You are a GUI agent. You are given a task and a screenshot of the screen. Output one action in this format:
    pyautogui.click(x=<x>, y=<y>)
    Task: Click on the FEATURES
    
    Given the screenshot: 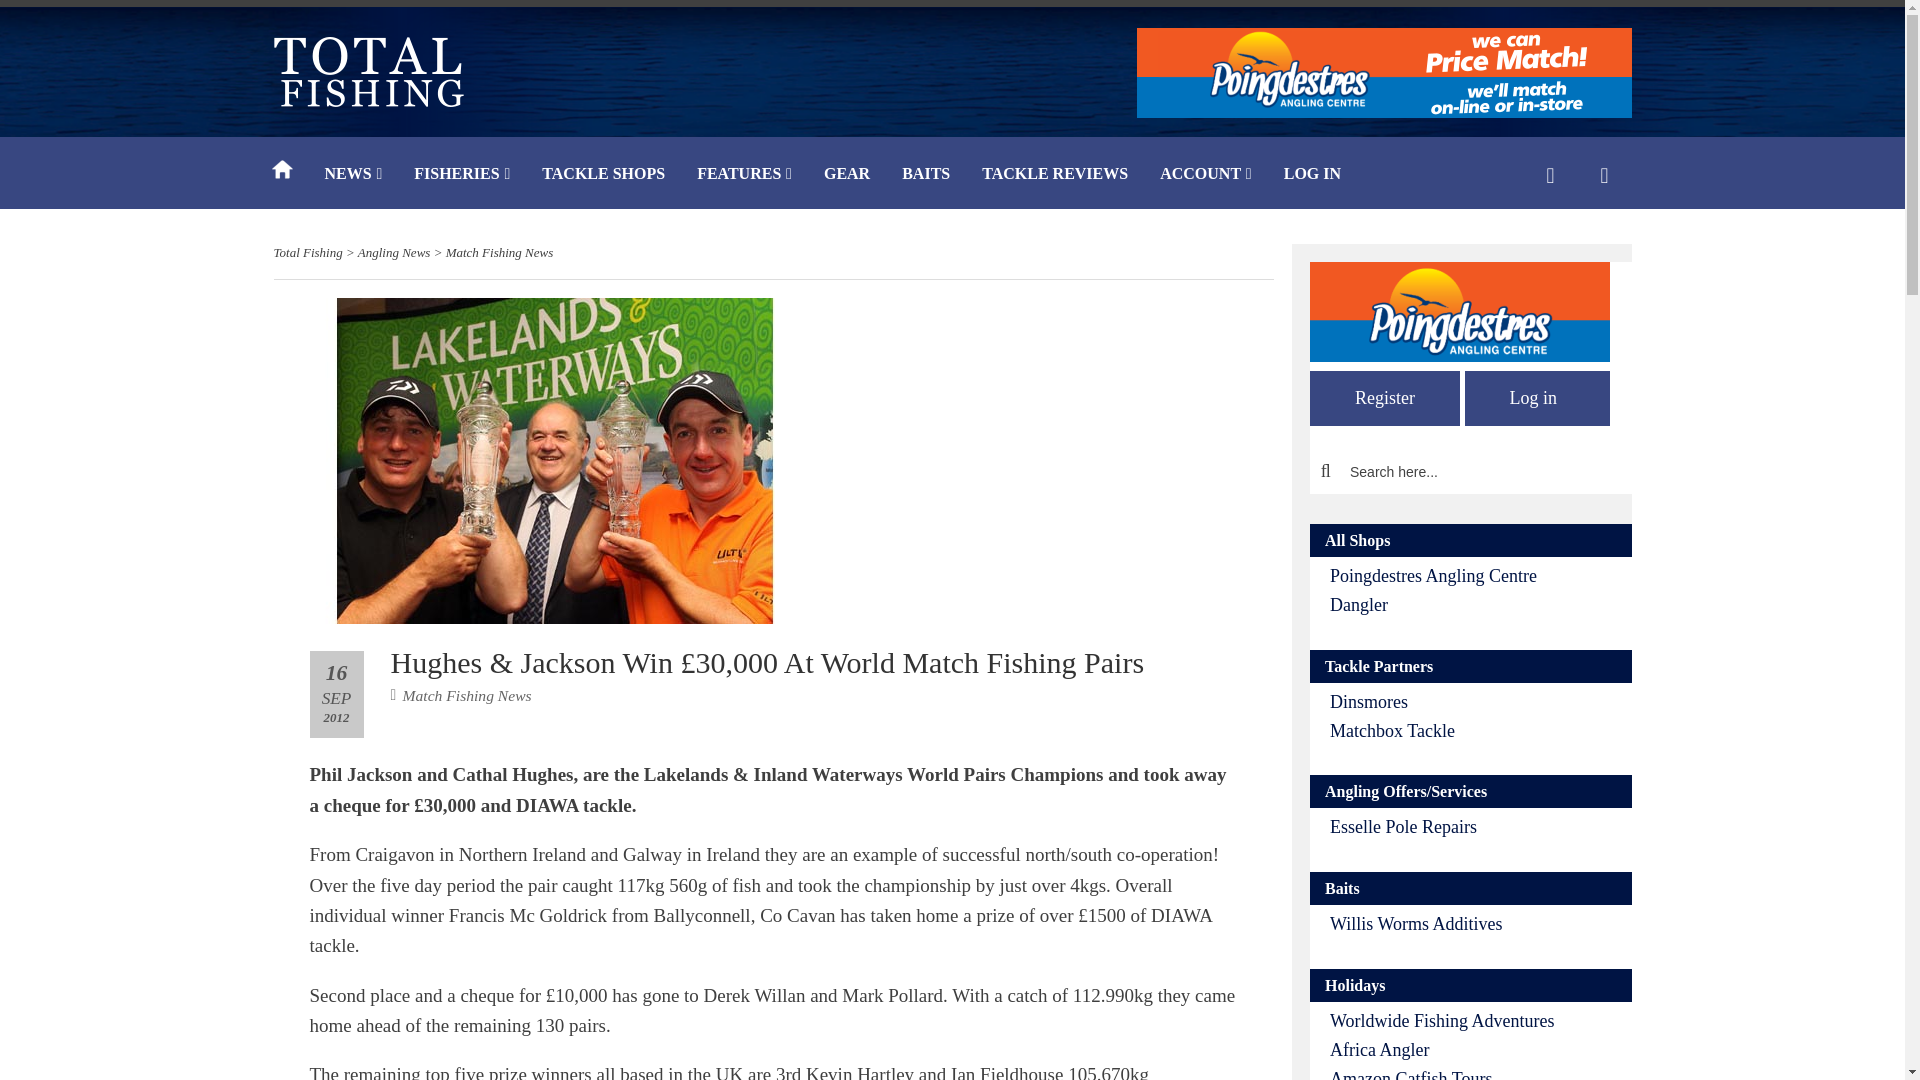 What is the action you would take?
    pyautogui.click(x=744, y=176)
    